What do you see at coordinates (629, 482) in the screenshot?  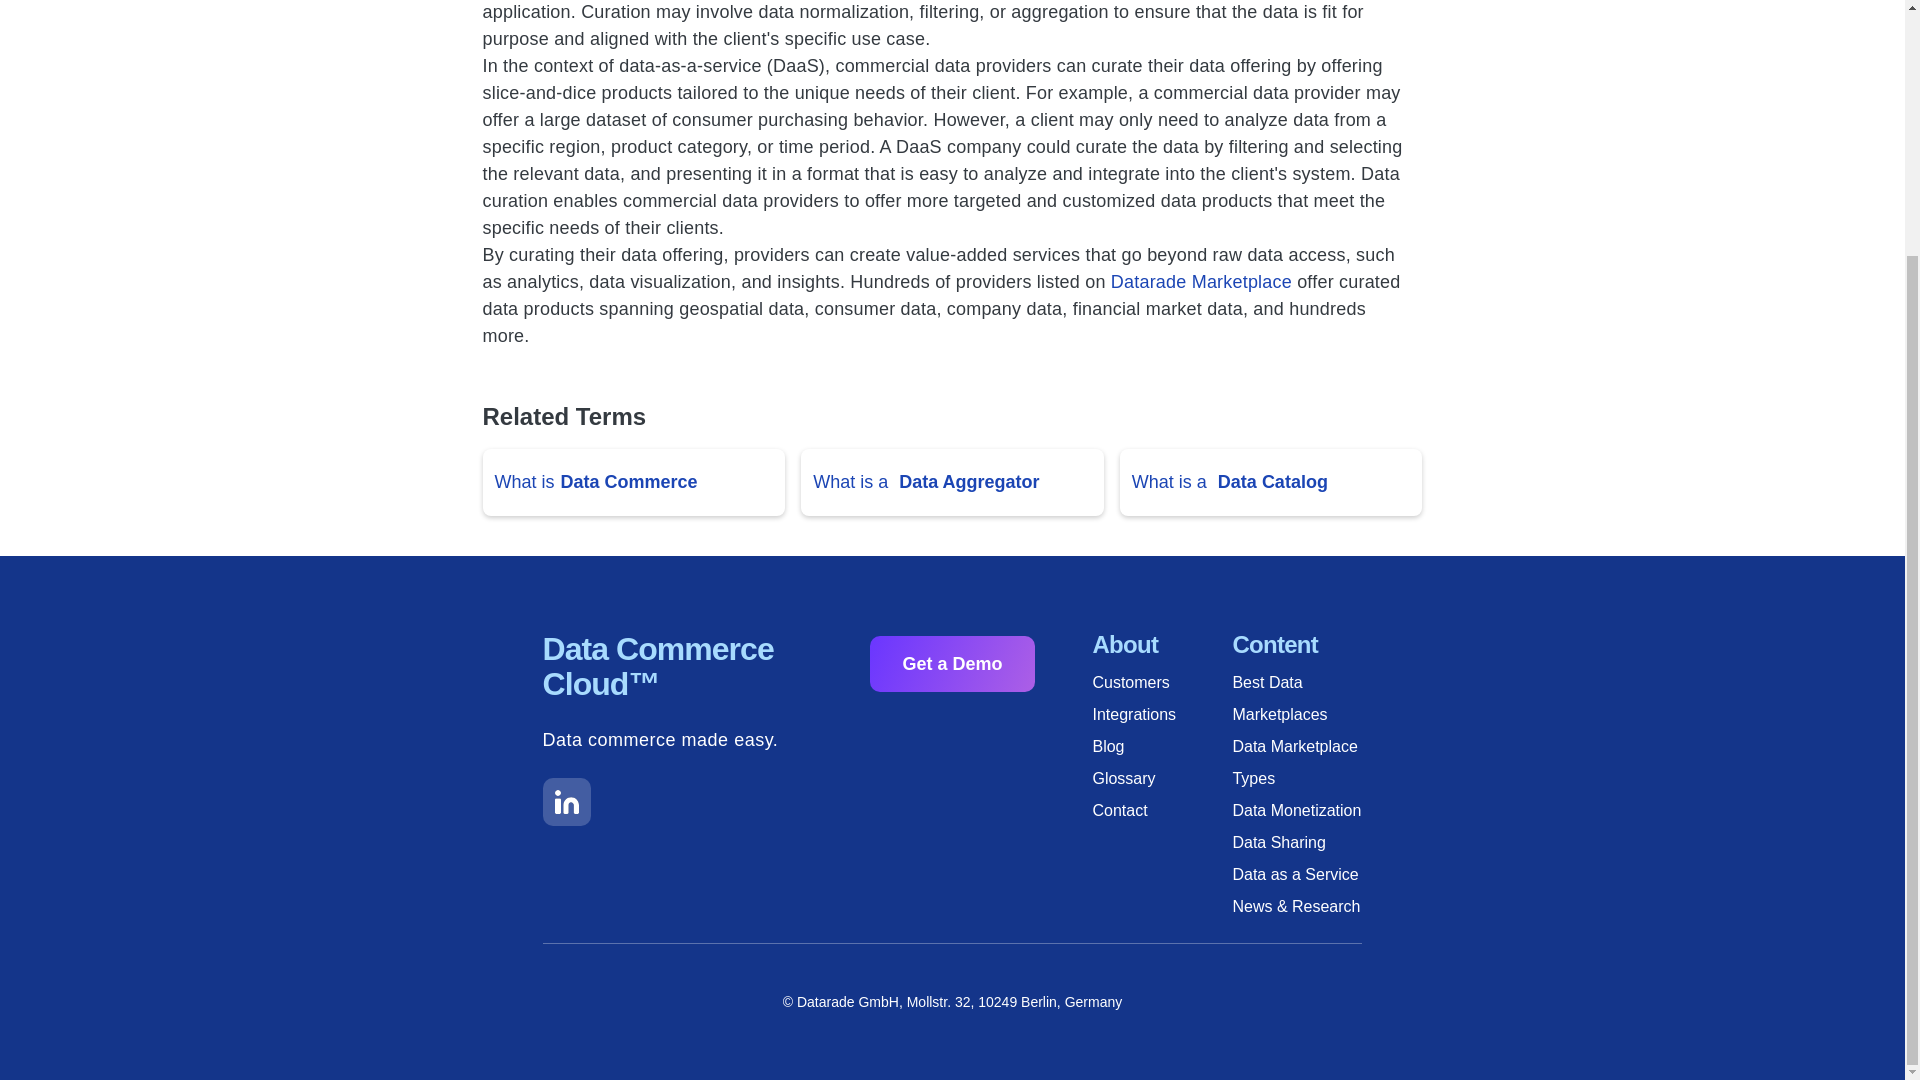 I see `Data Commerce` at bounding box center [629, 482].